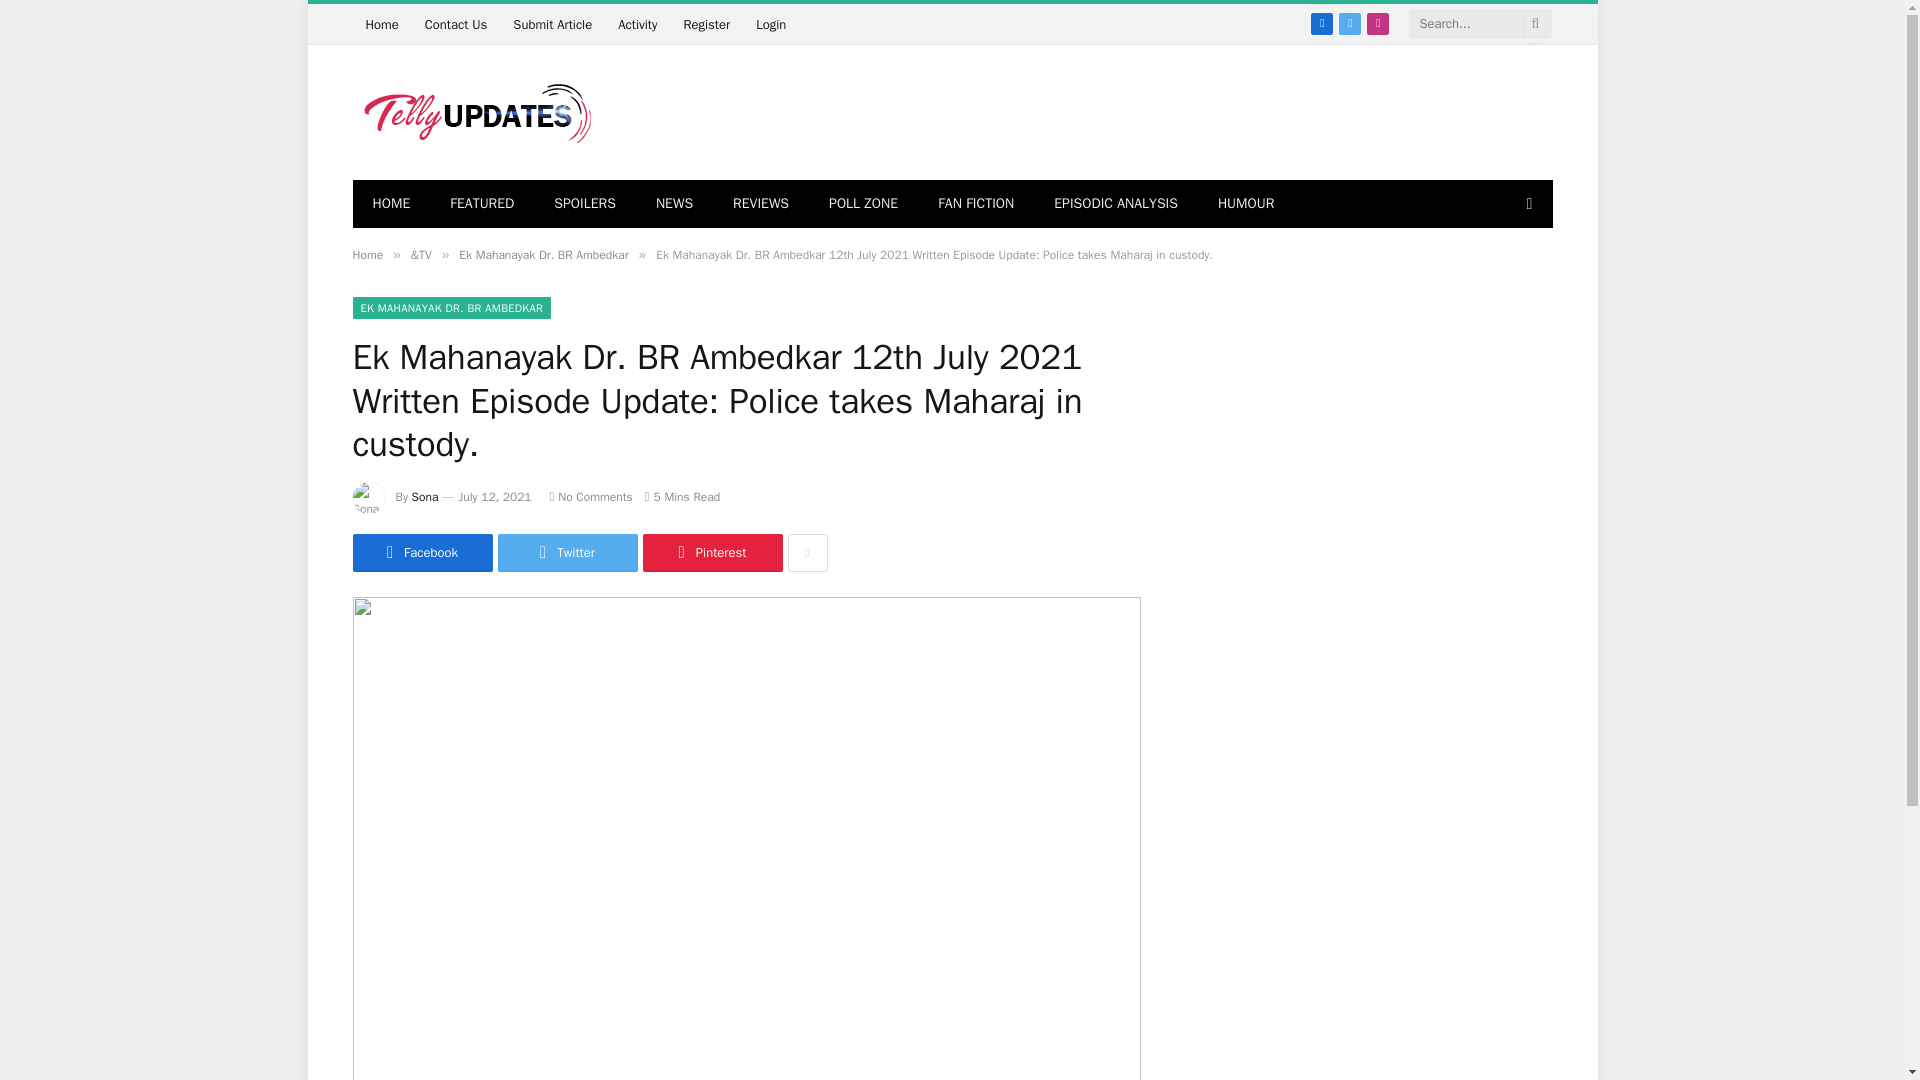  What do you see at coordinates (421, 552) in the screenshot?
I see `Share on Facebook` at bounding box center [421, 552].